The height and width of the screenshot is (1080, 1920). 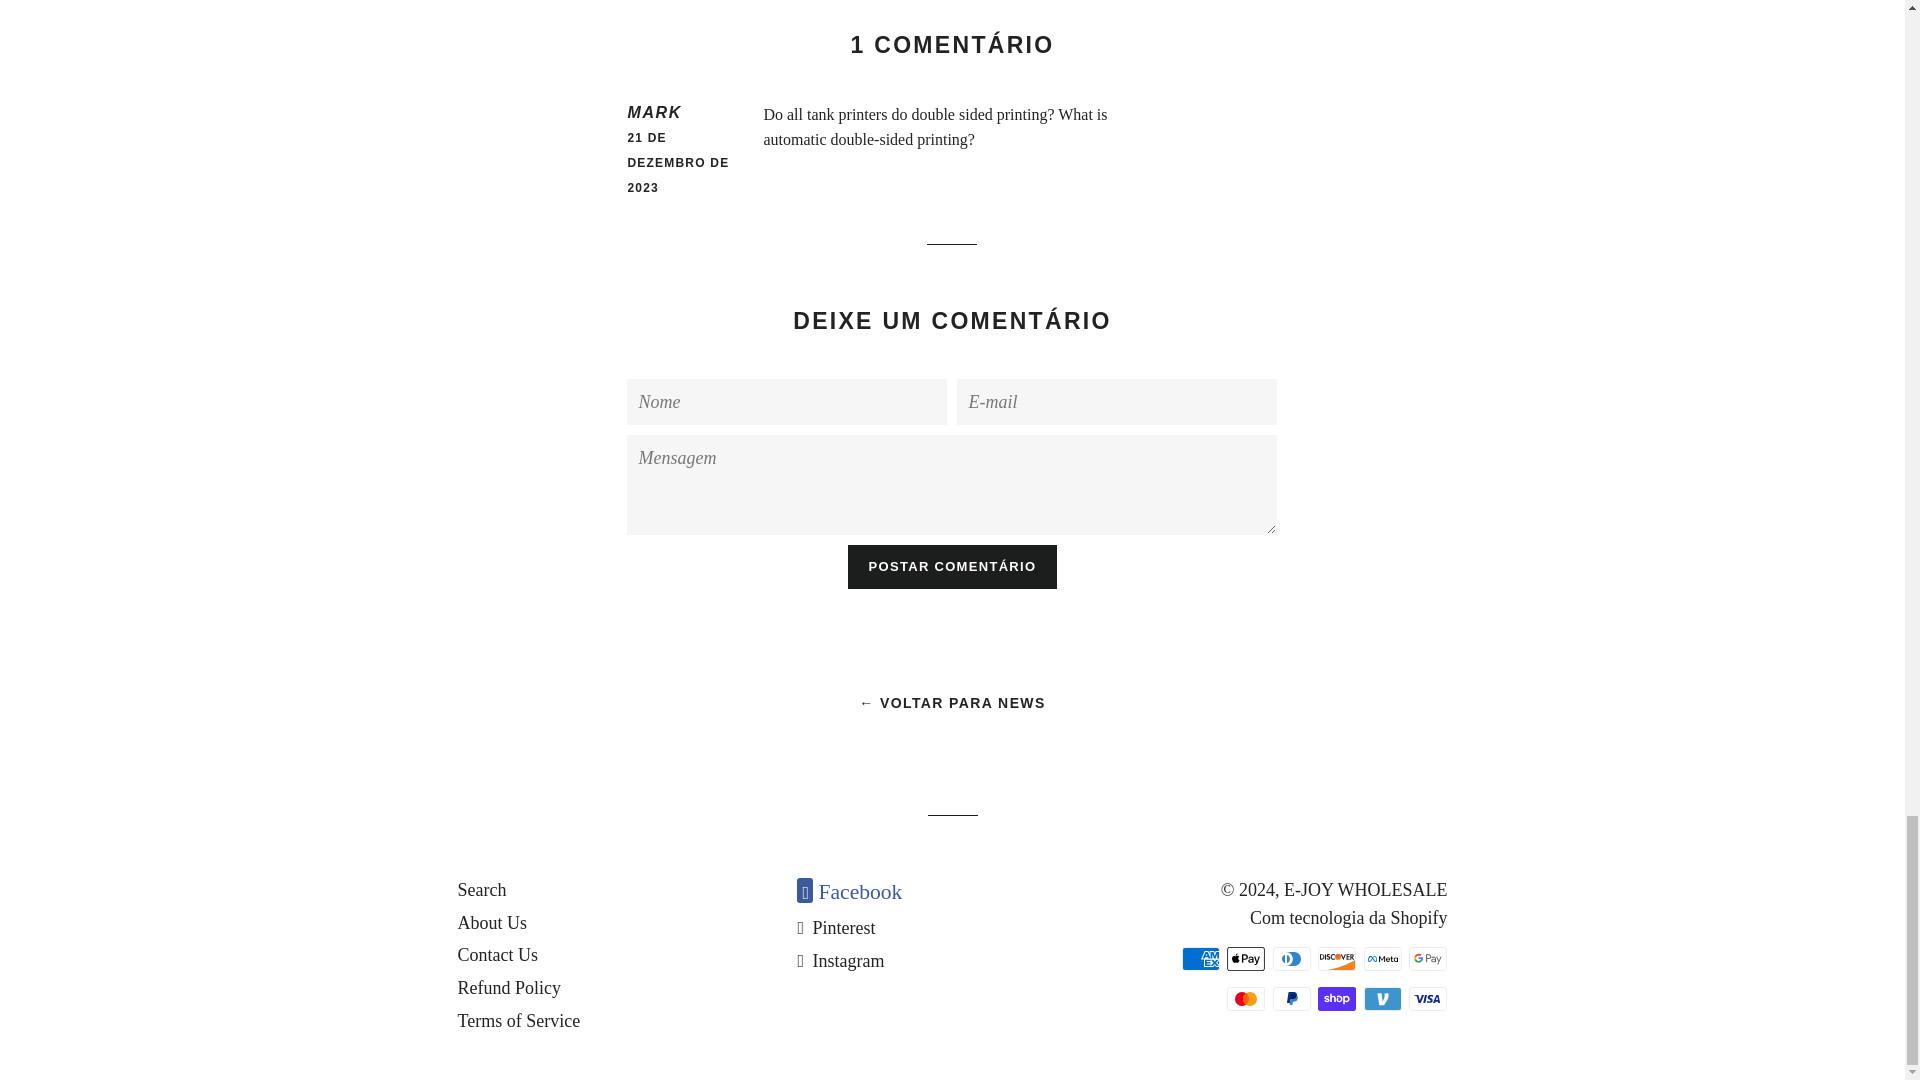 What do you see at coordinates (1428, 958) in the screenshot?
I see `Google Pay` at bounding box center [1428, 958].